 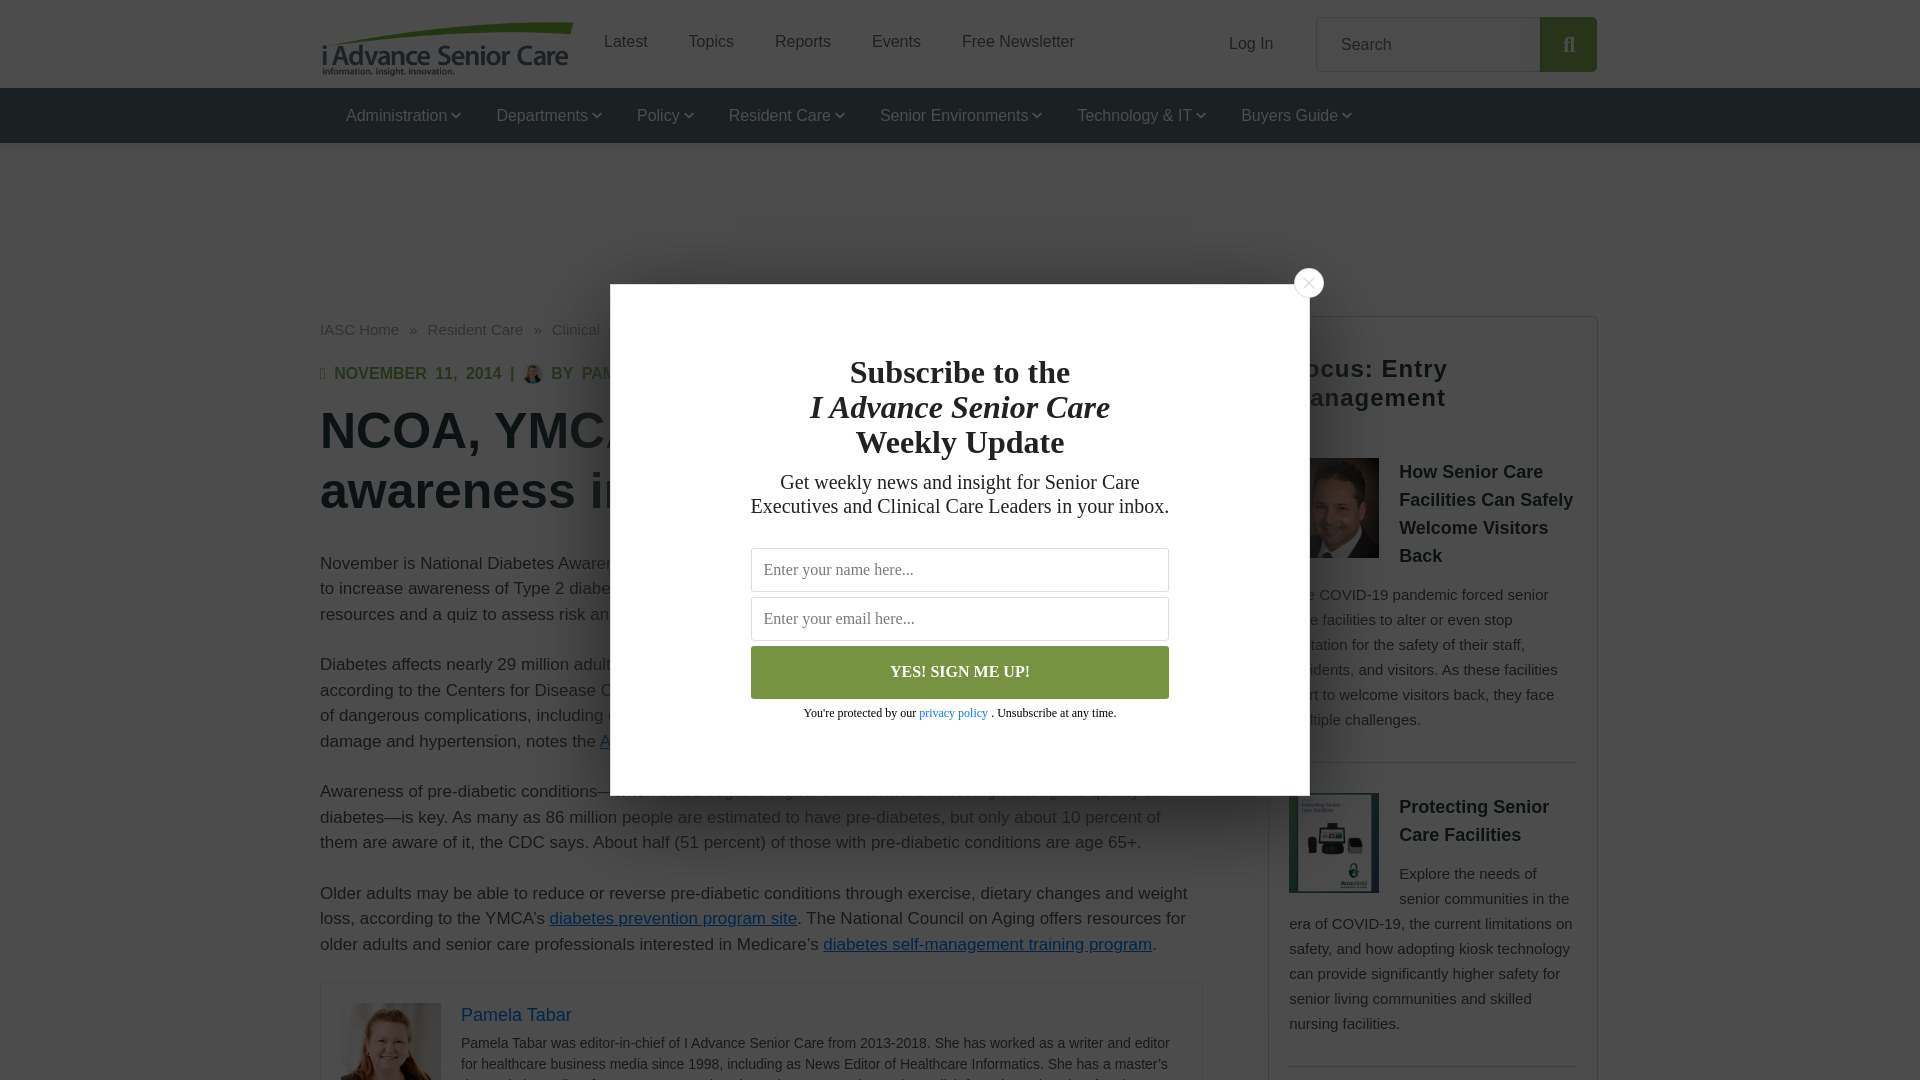 What do you see at coordinates (778, 114) in the screenshot?
I see `Resident Care` at bounding box center [778, 114].